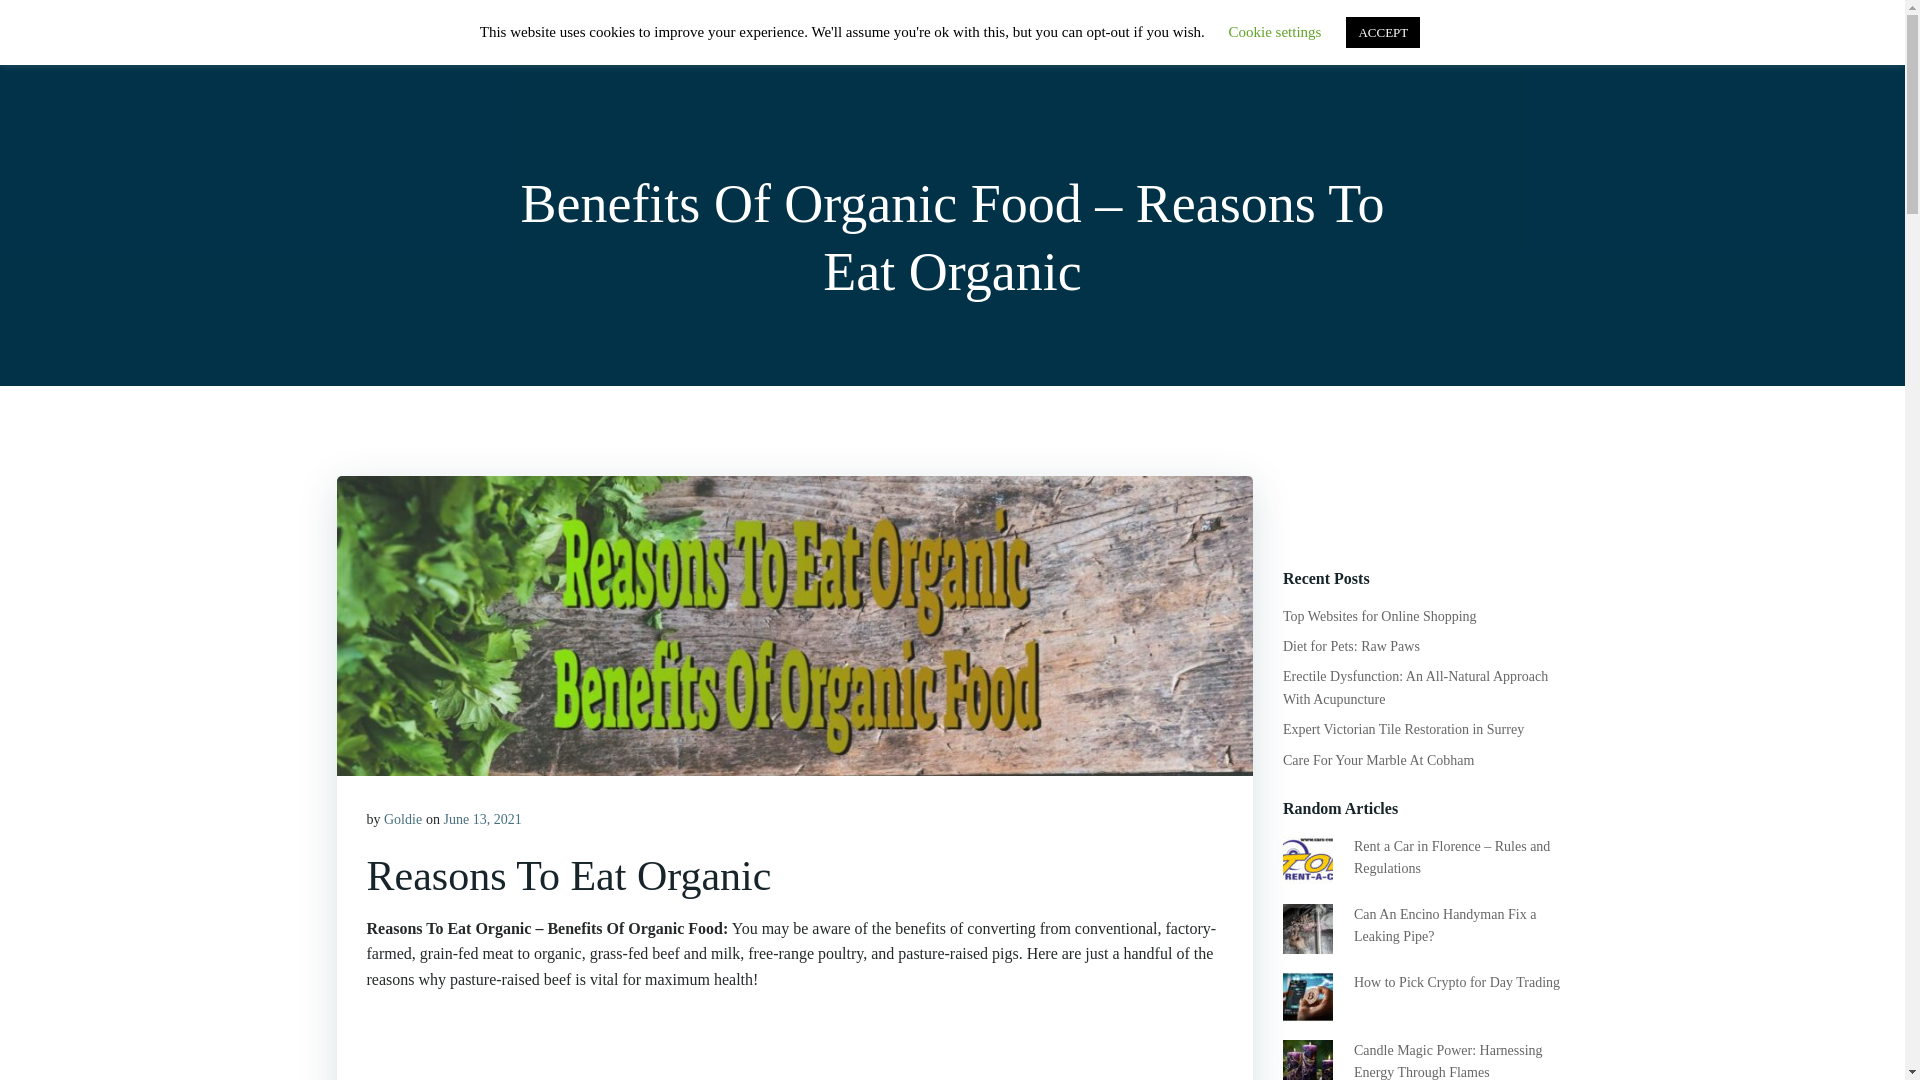 The image size is (1920, 1080). I want to click on Can An Encino Handyman Fix a Leaking Pipe?, so click(1444, 925).